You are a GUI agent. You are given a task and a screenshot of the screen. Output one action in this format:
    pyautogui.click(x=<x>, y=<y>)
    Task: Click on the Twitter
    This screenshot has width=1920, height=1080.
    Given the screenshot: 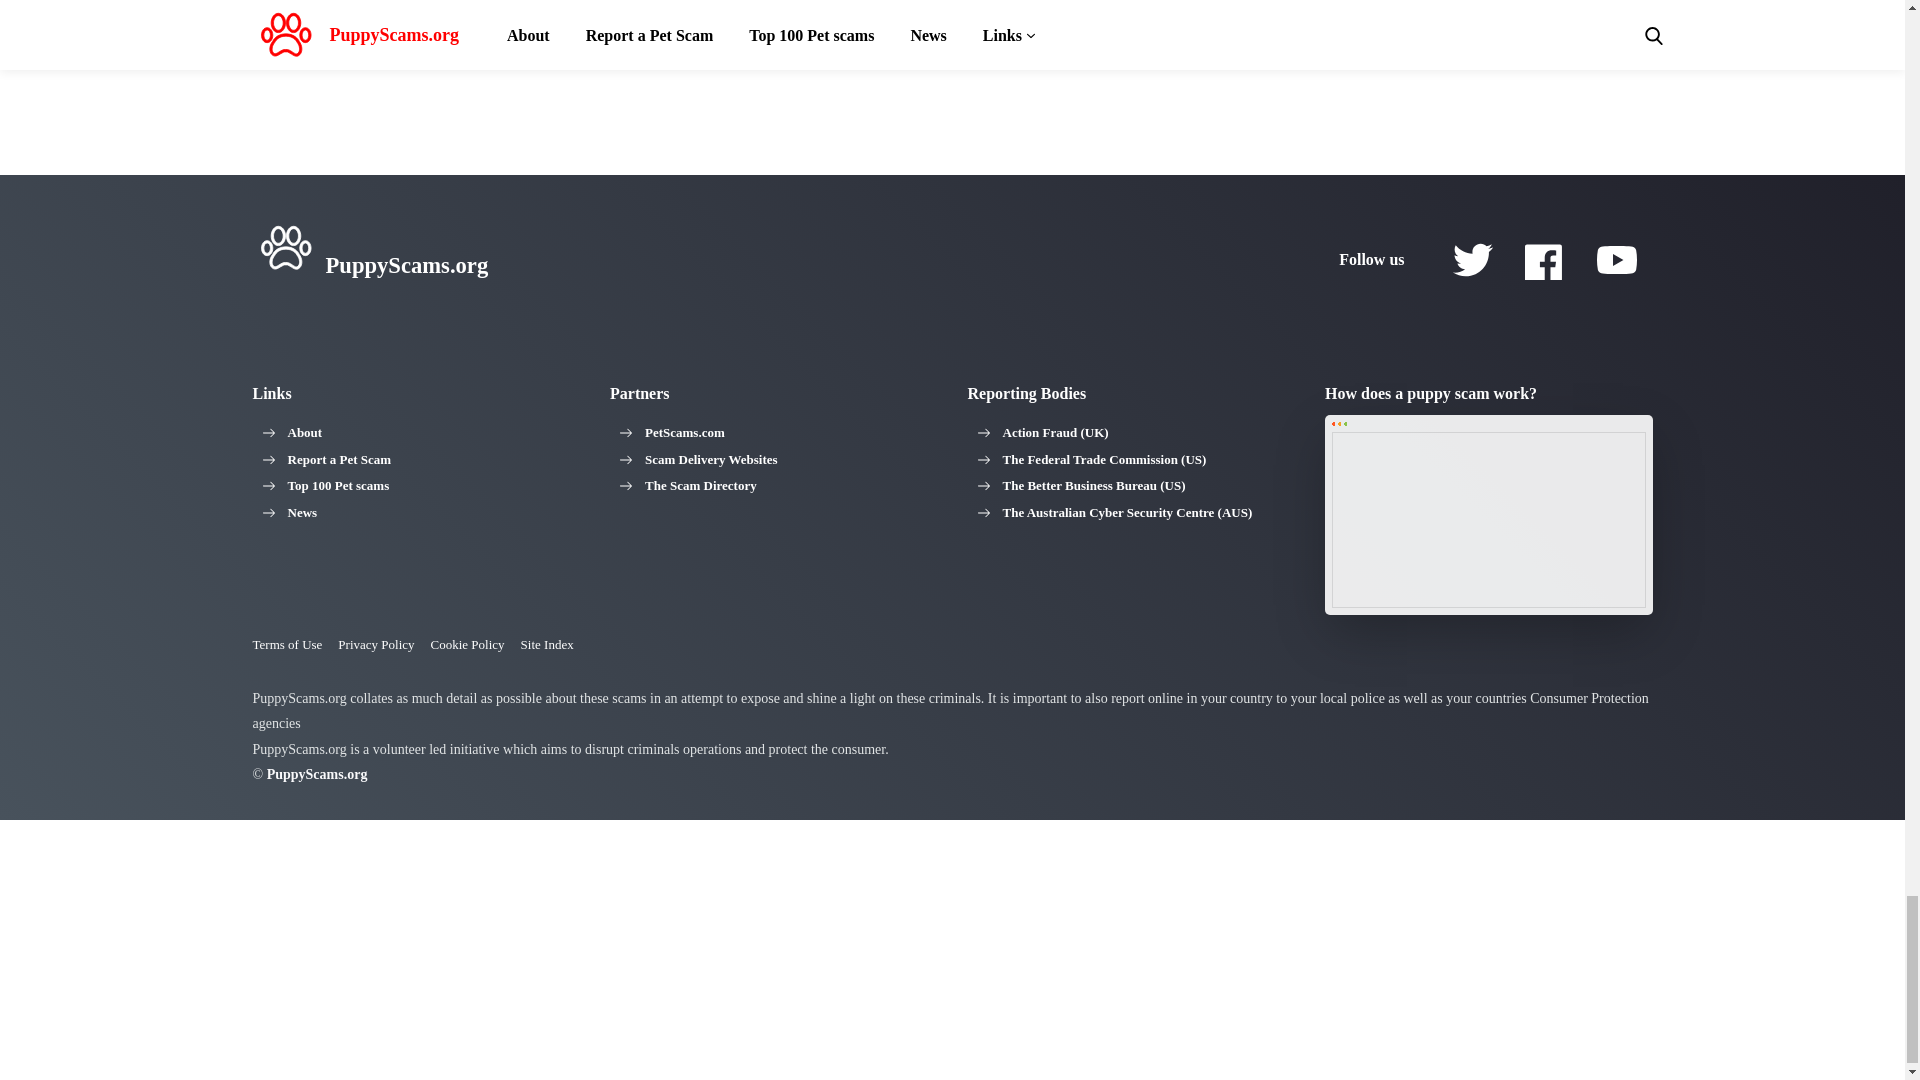 What is the action you would take?
    pyautogui.click(x=1471, y=259)
    